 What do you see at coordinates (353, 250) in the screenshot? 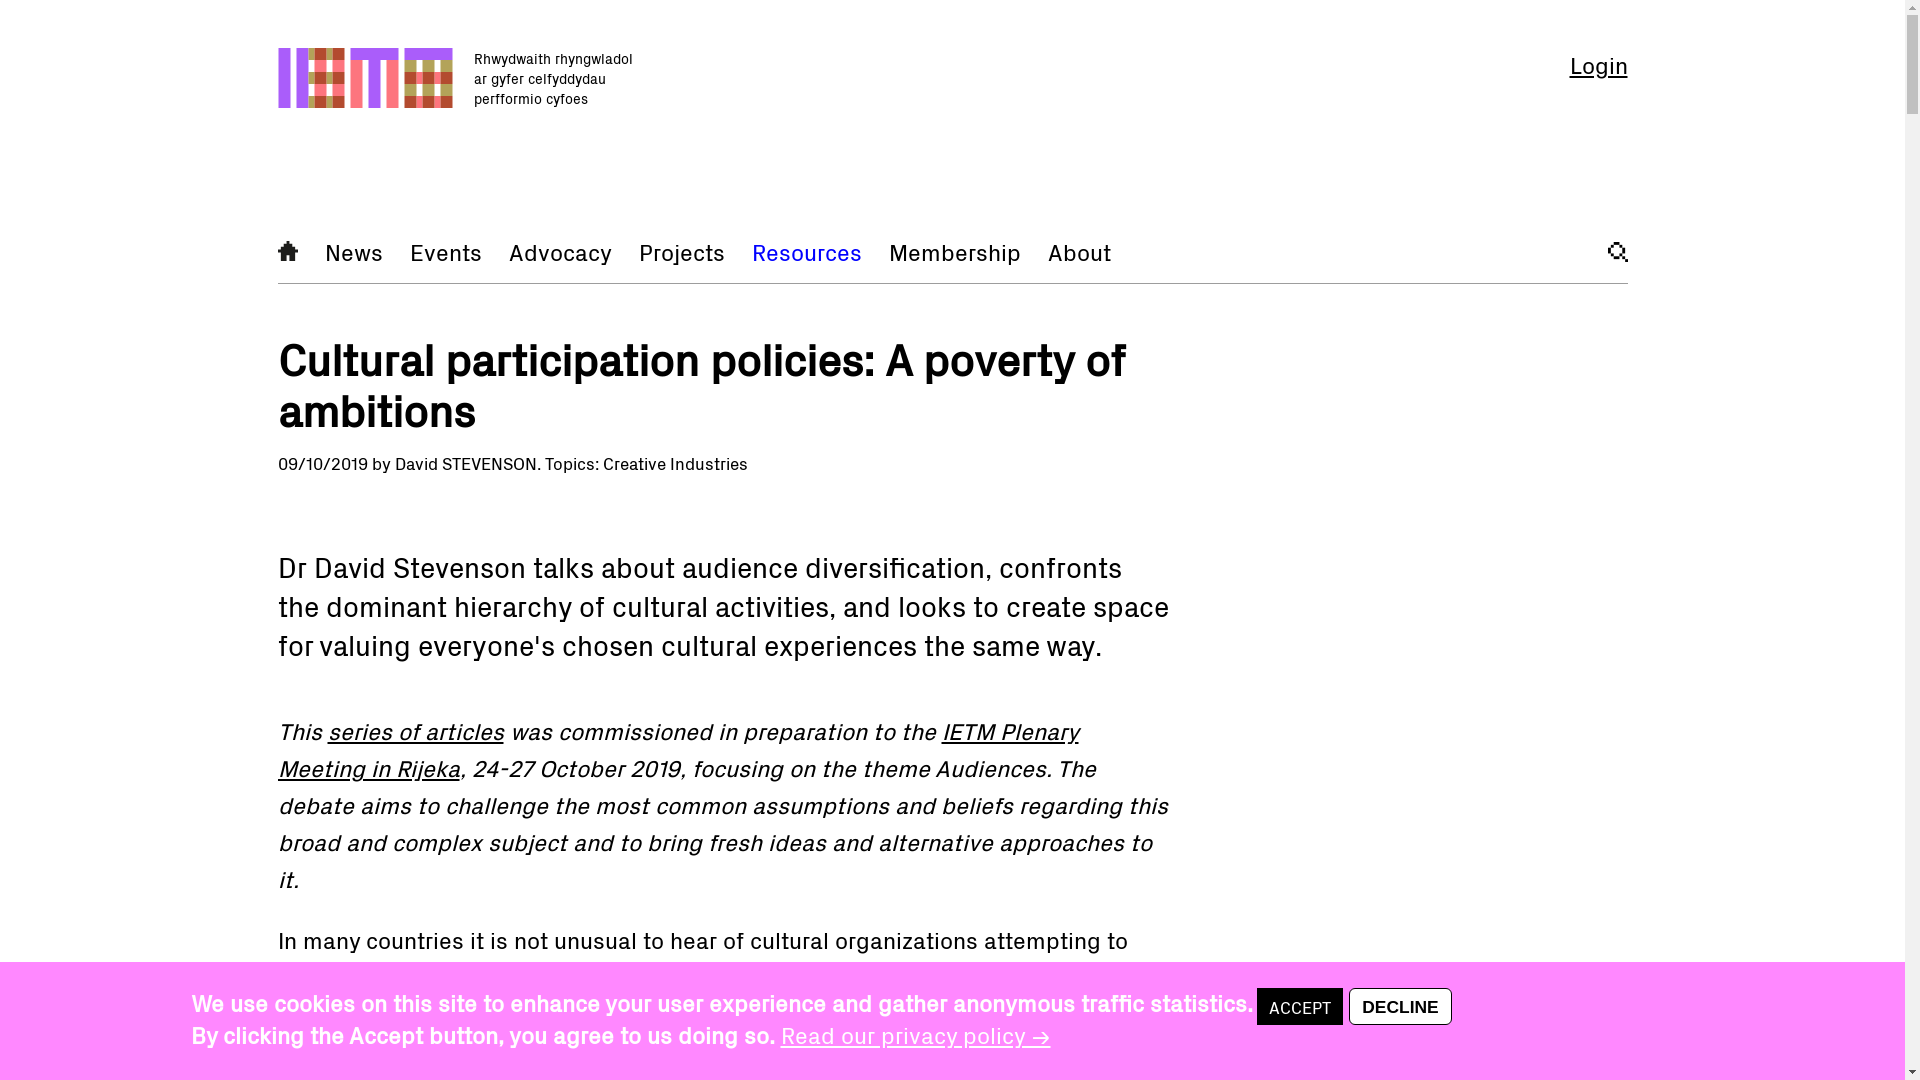
I see `News` at bounding box center [353, 250].